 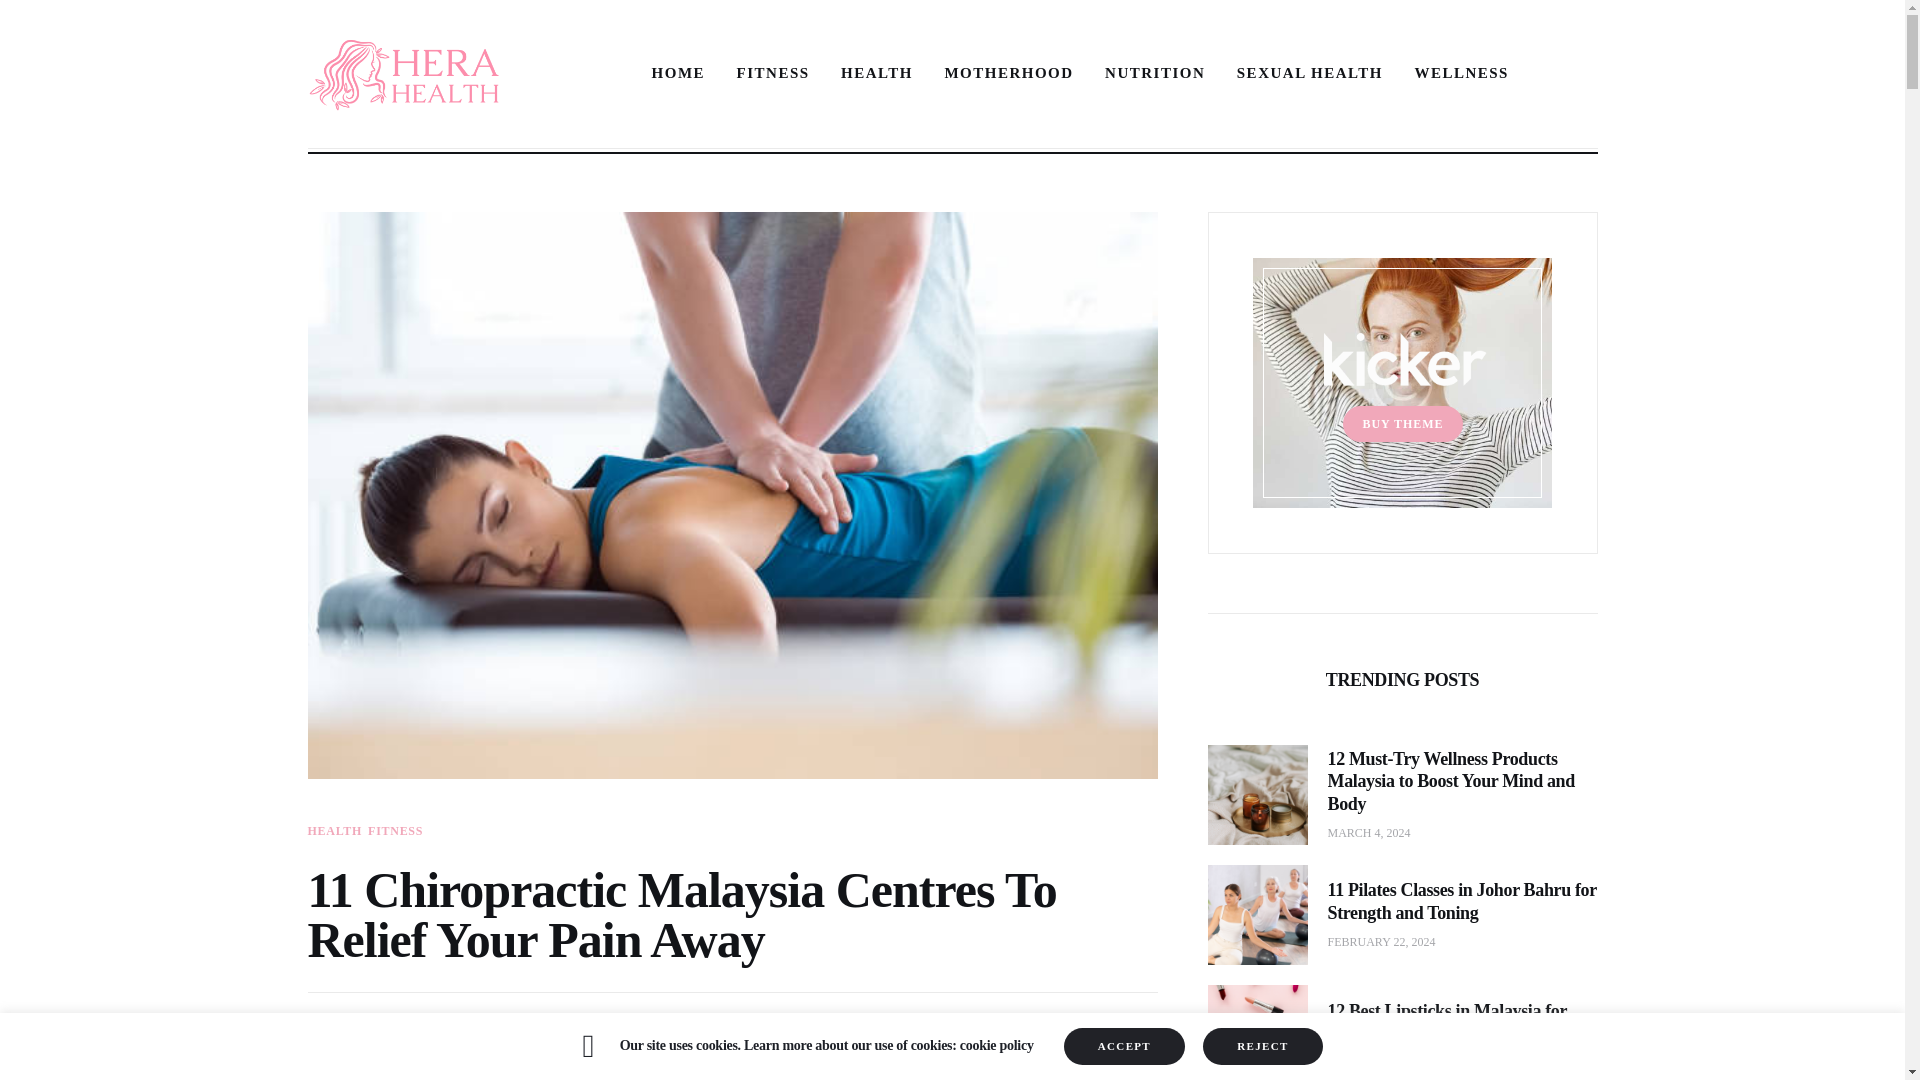 I want to click on HEALTH, so click(x=1010, y=73).